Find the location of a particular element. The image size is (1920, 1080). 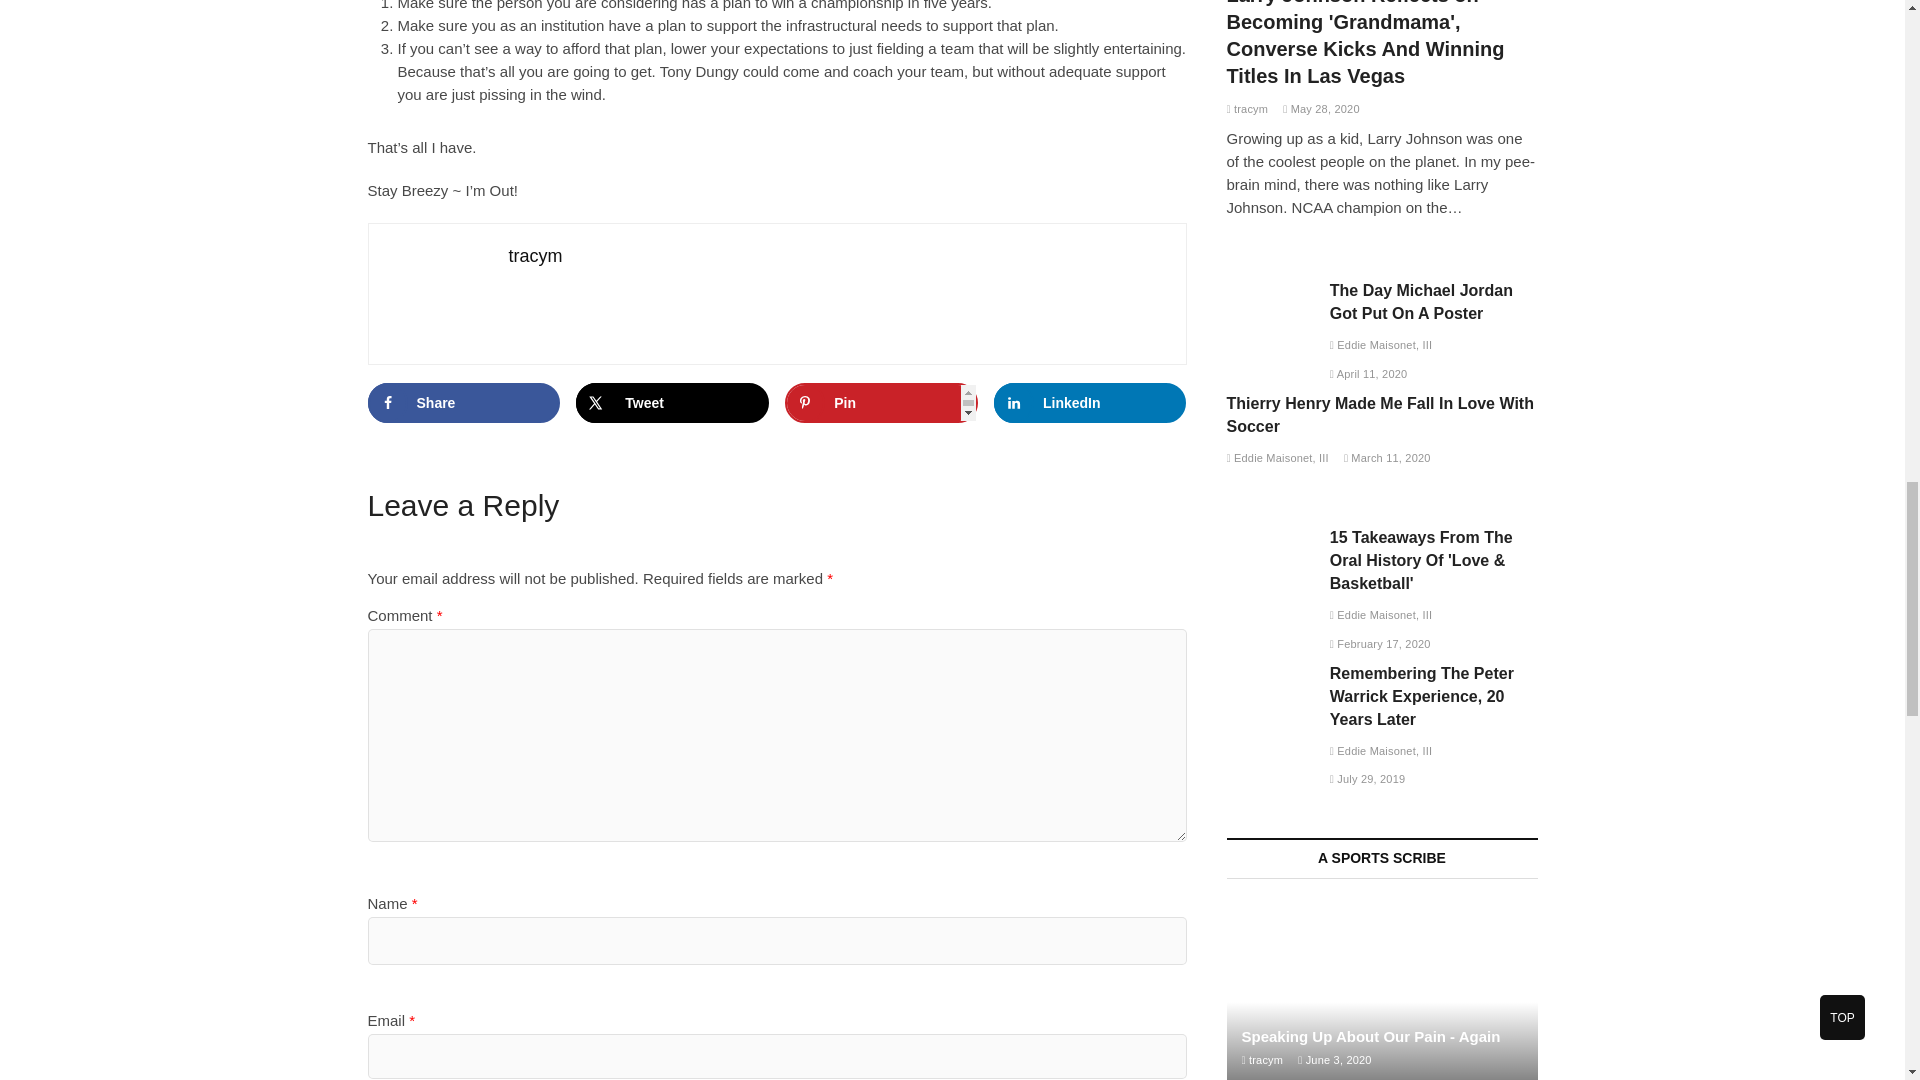

Save to Pinterest is located at coordinates (881, 403).